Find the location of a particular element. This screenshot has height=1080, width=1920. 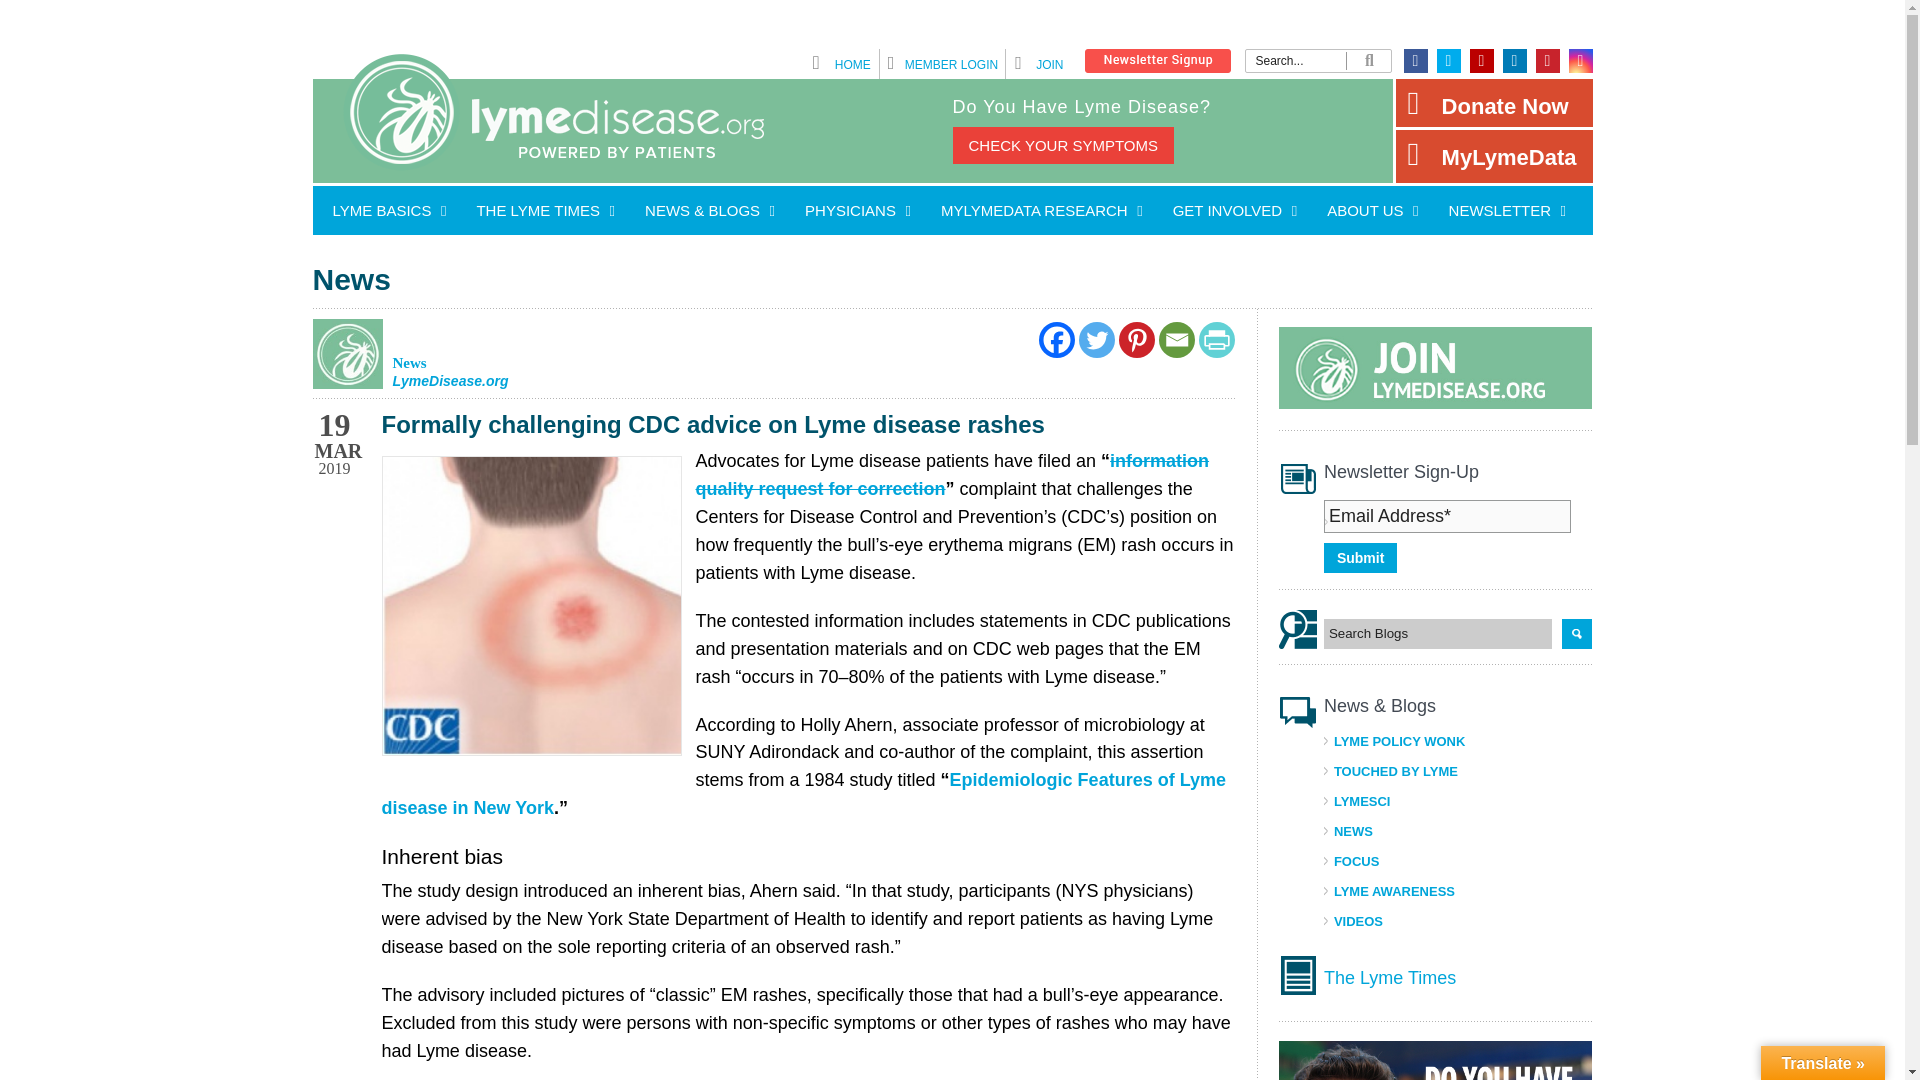

Submit is located at coordinates (1360, 558).